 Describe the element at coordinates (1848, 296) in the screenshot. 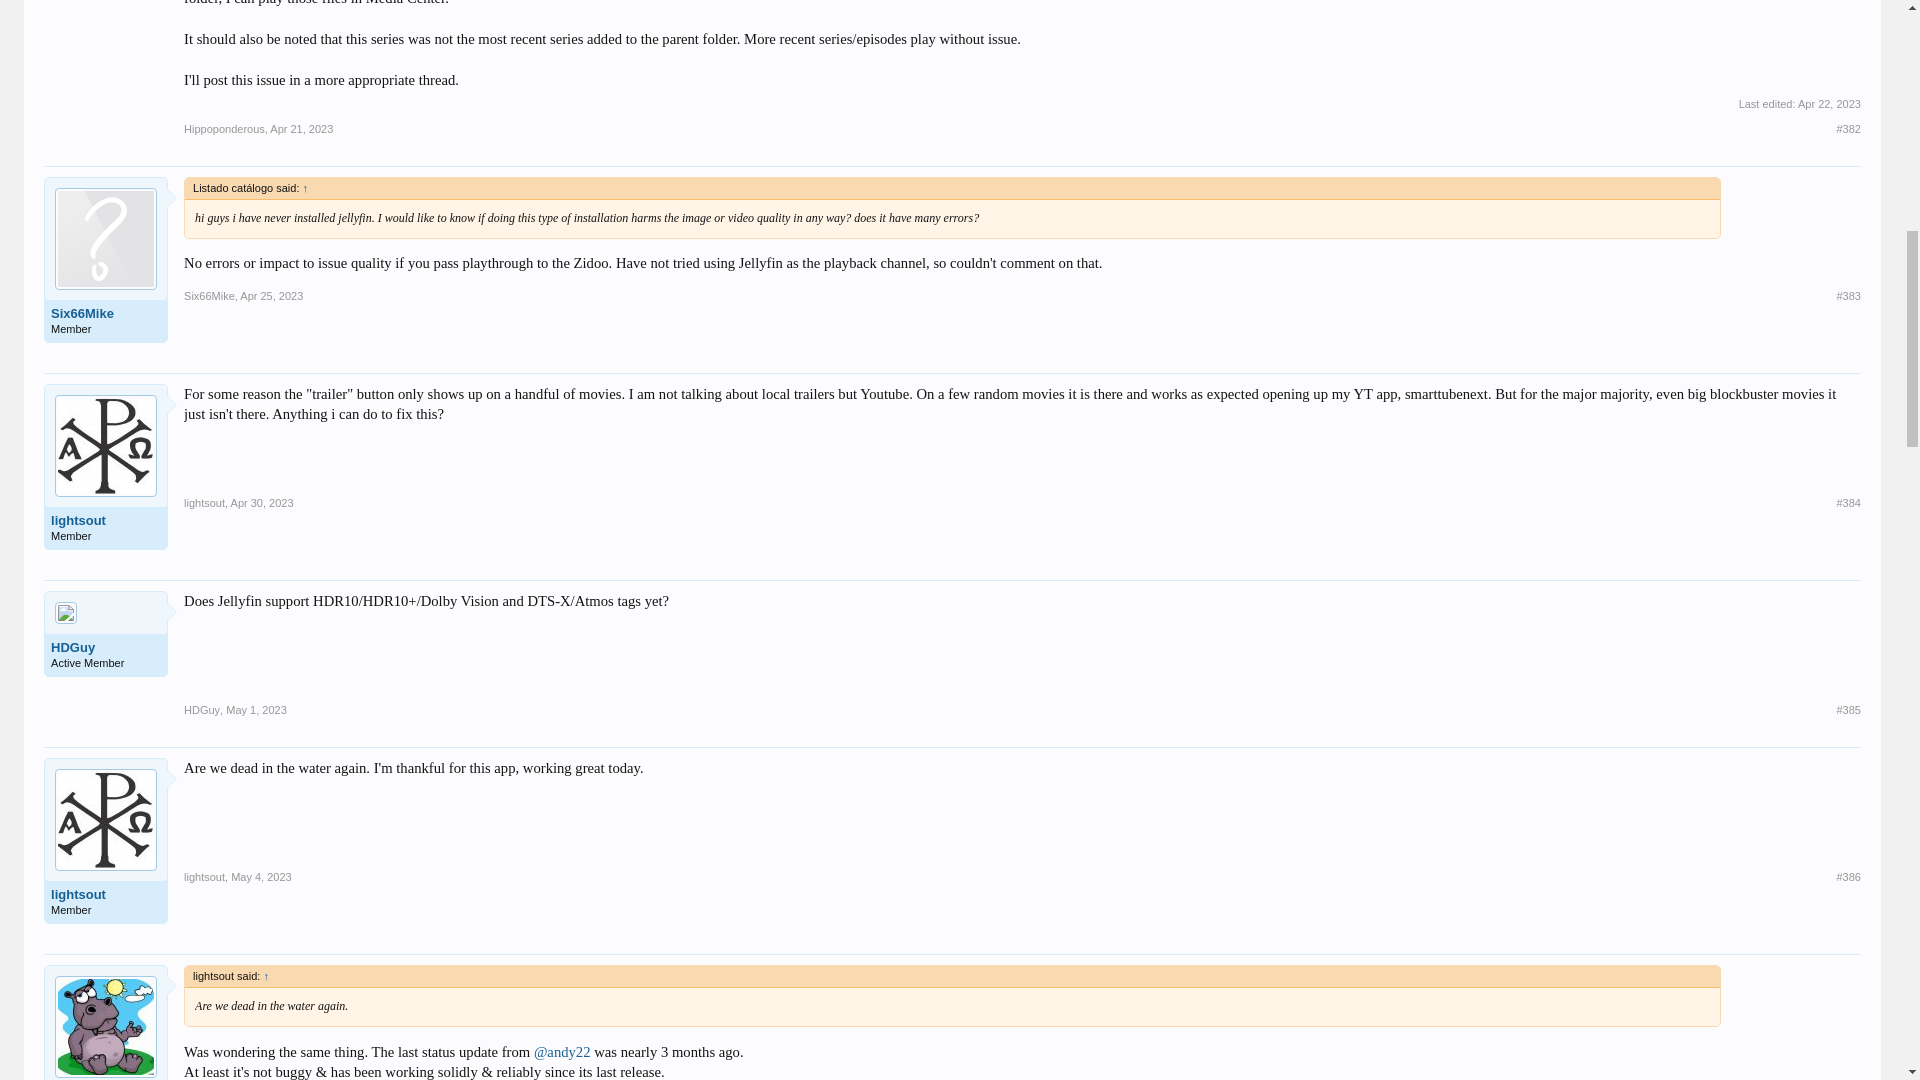

I see `Permalink` at that location.